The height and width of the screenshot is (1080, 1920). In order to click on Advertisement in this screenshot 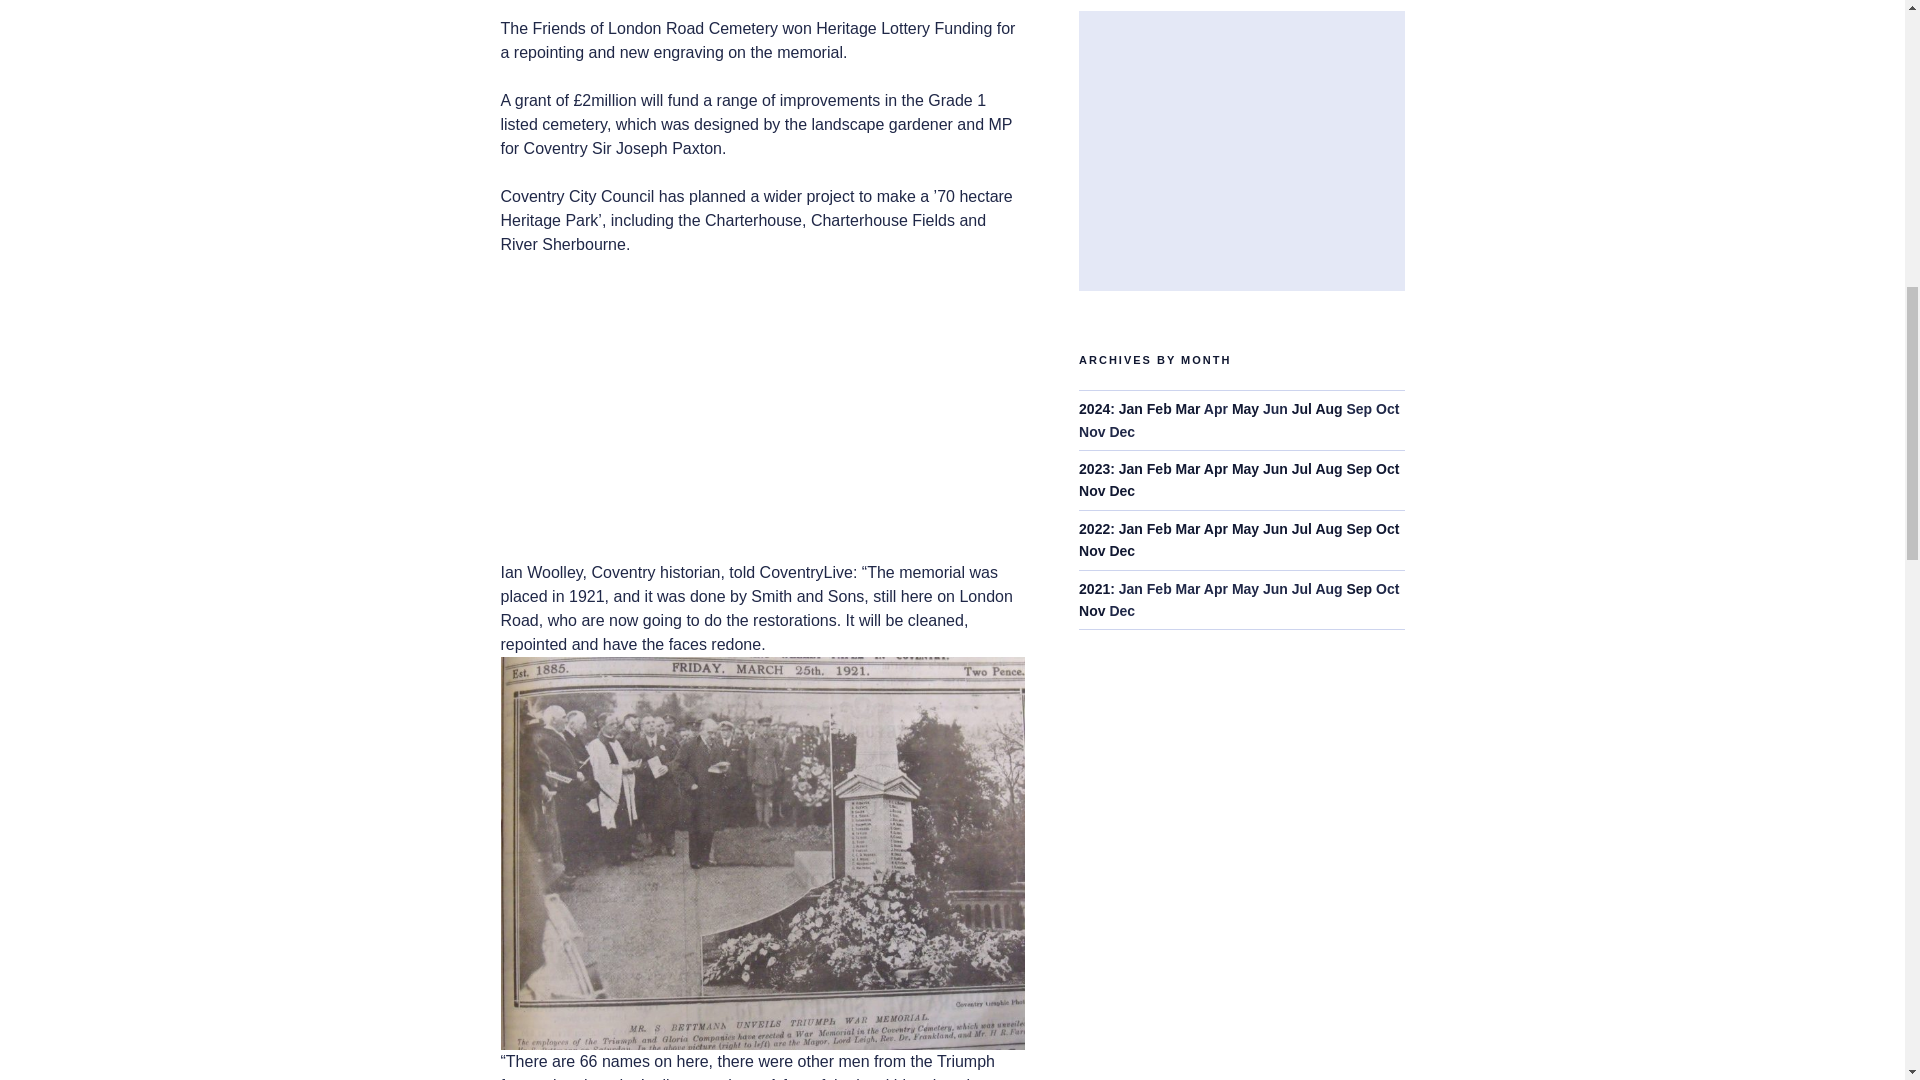, I will do `click(1370, 150)`.